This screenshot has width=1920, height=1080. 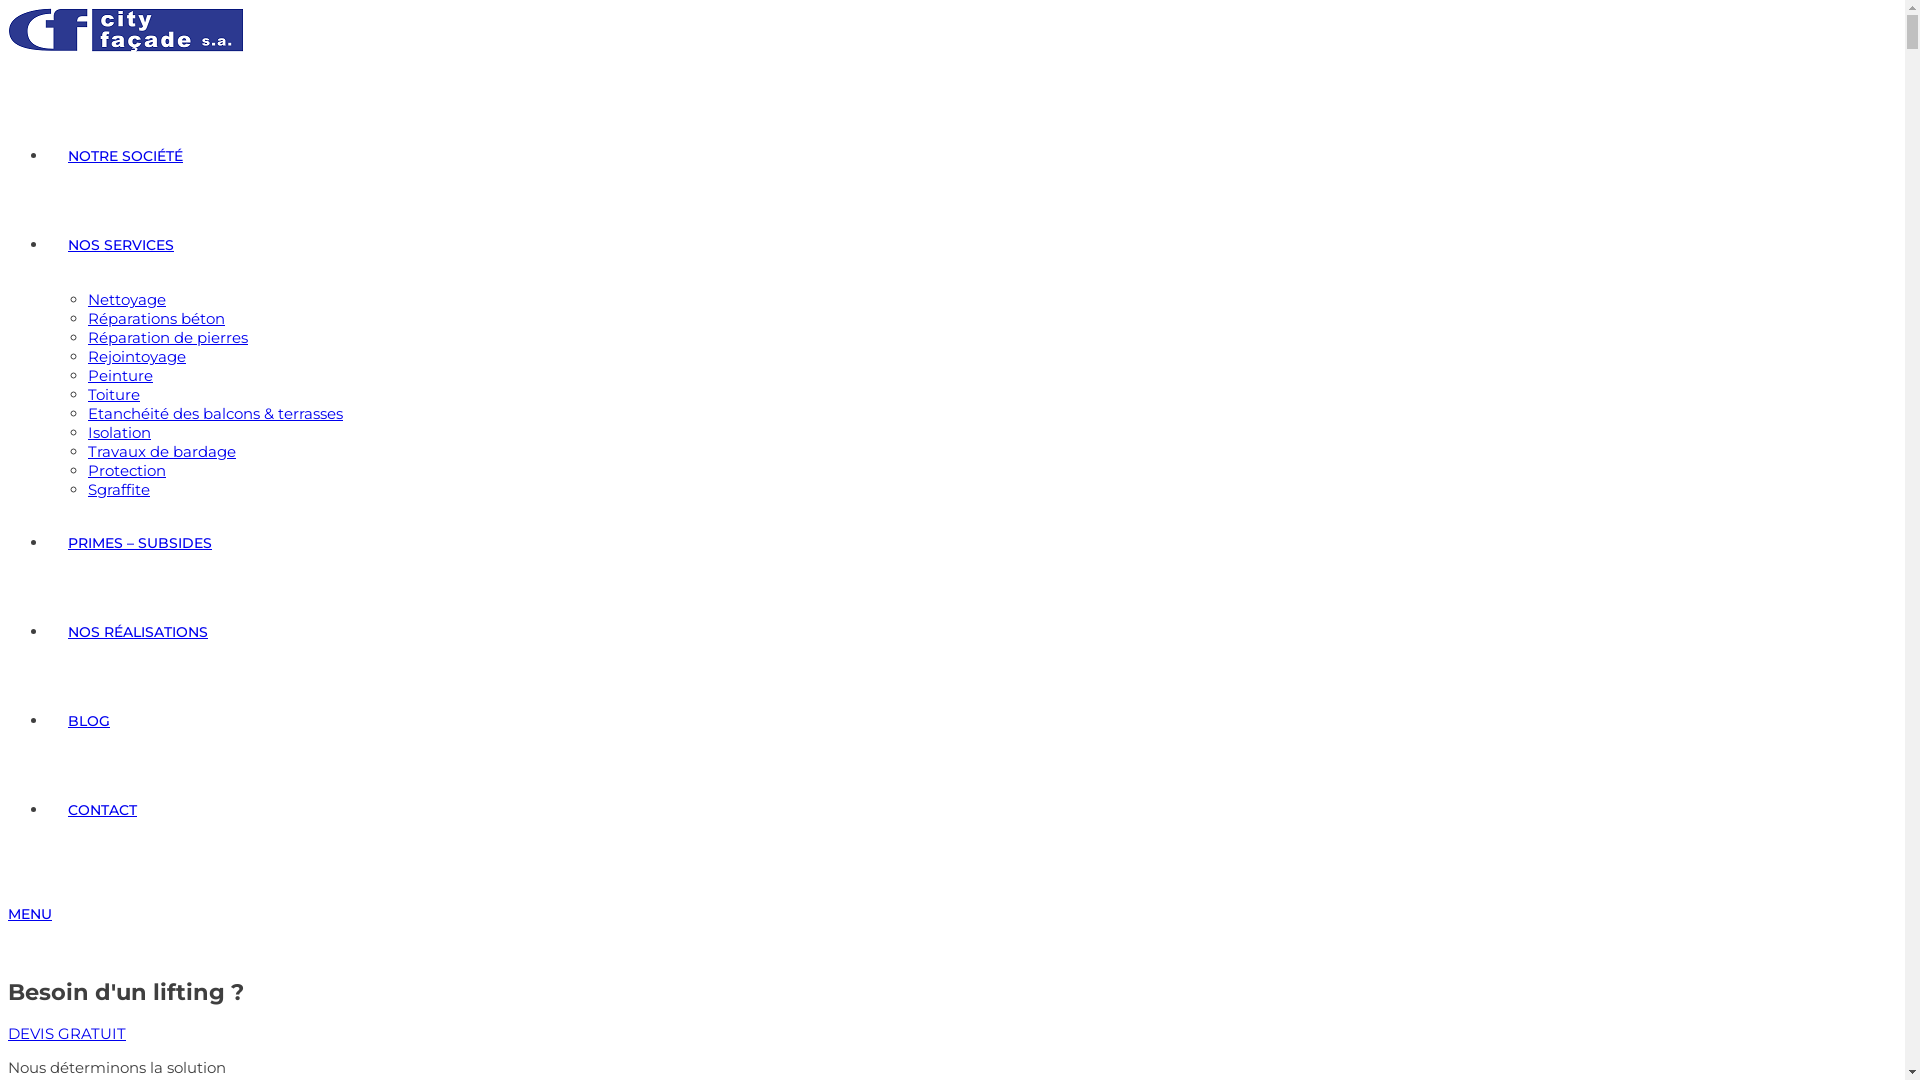 What do you see at coordinates (119, 490) in the screenshot?
I see `Sgraffite` at bounding box center [119, 490].